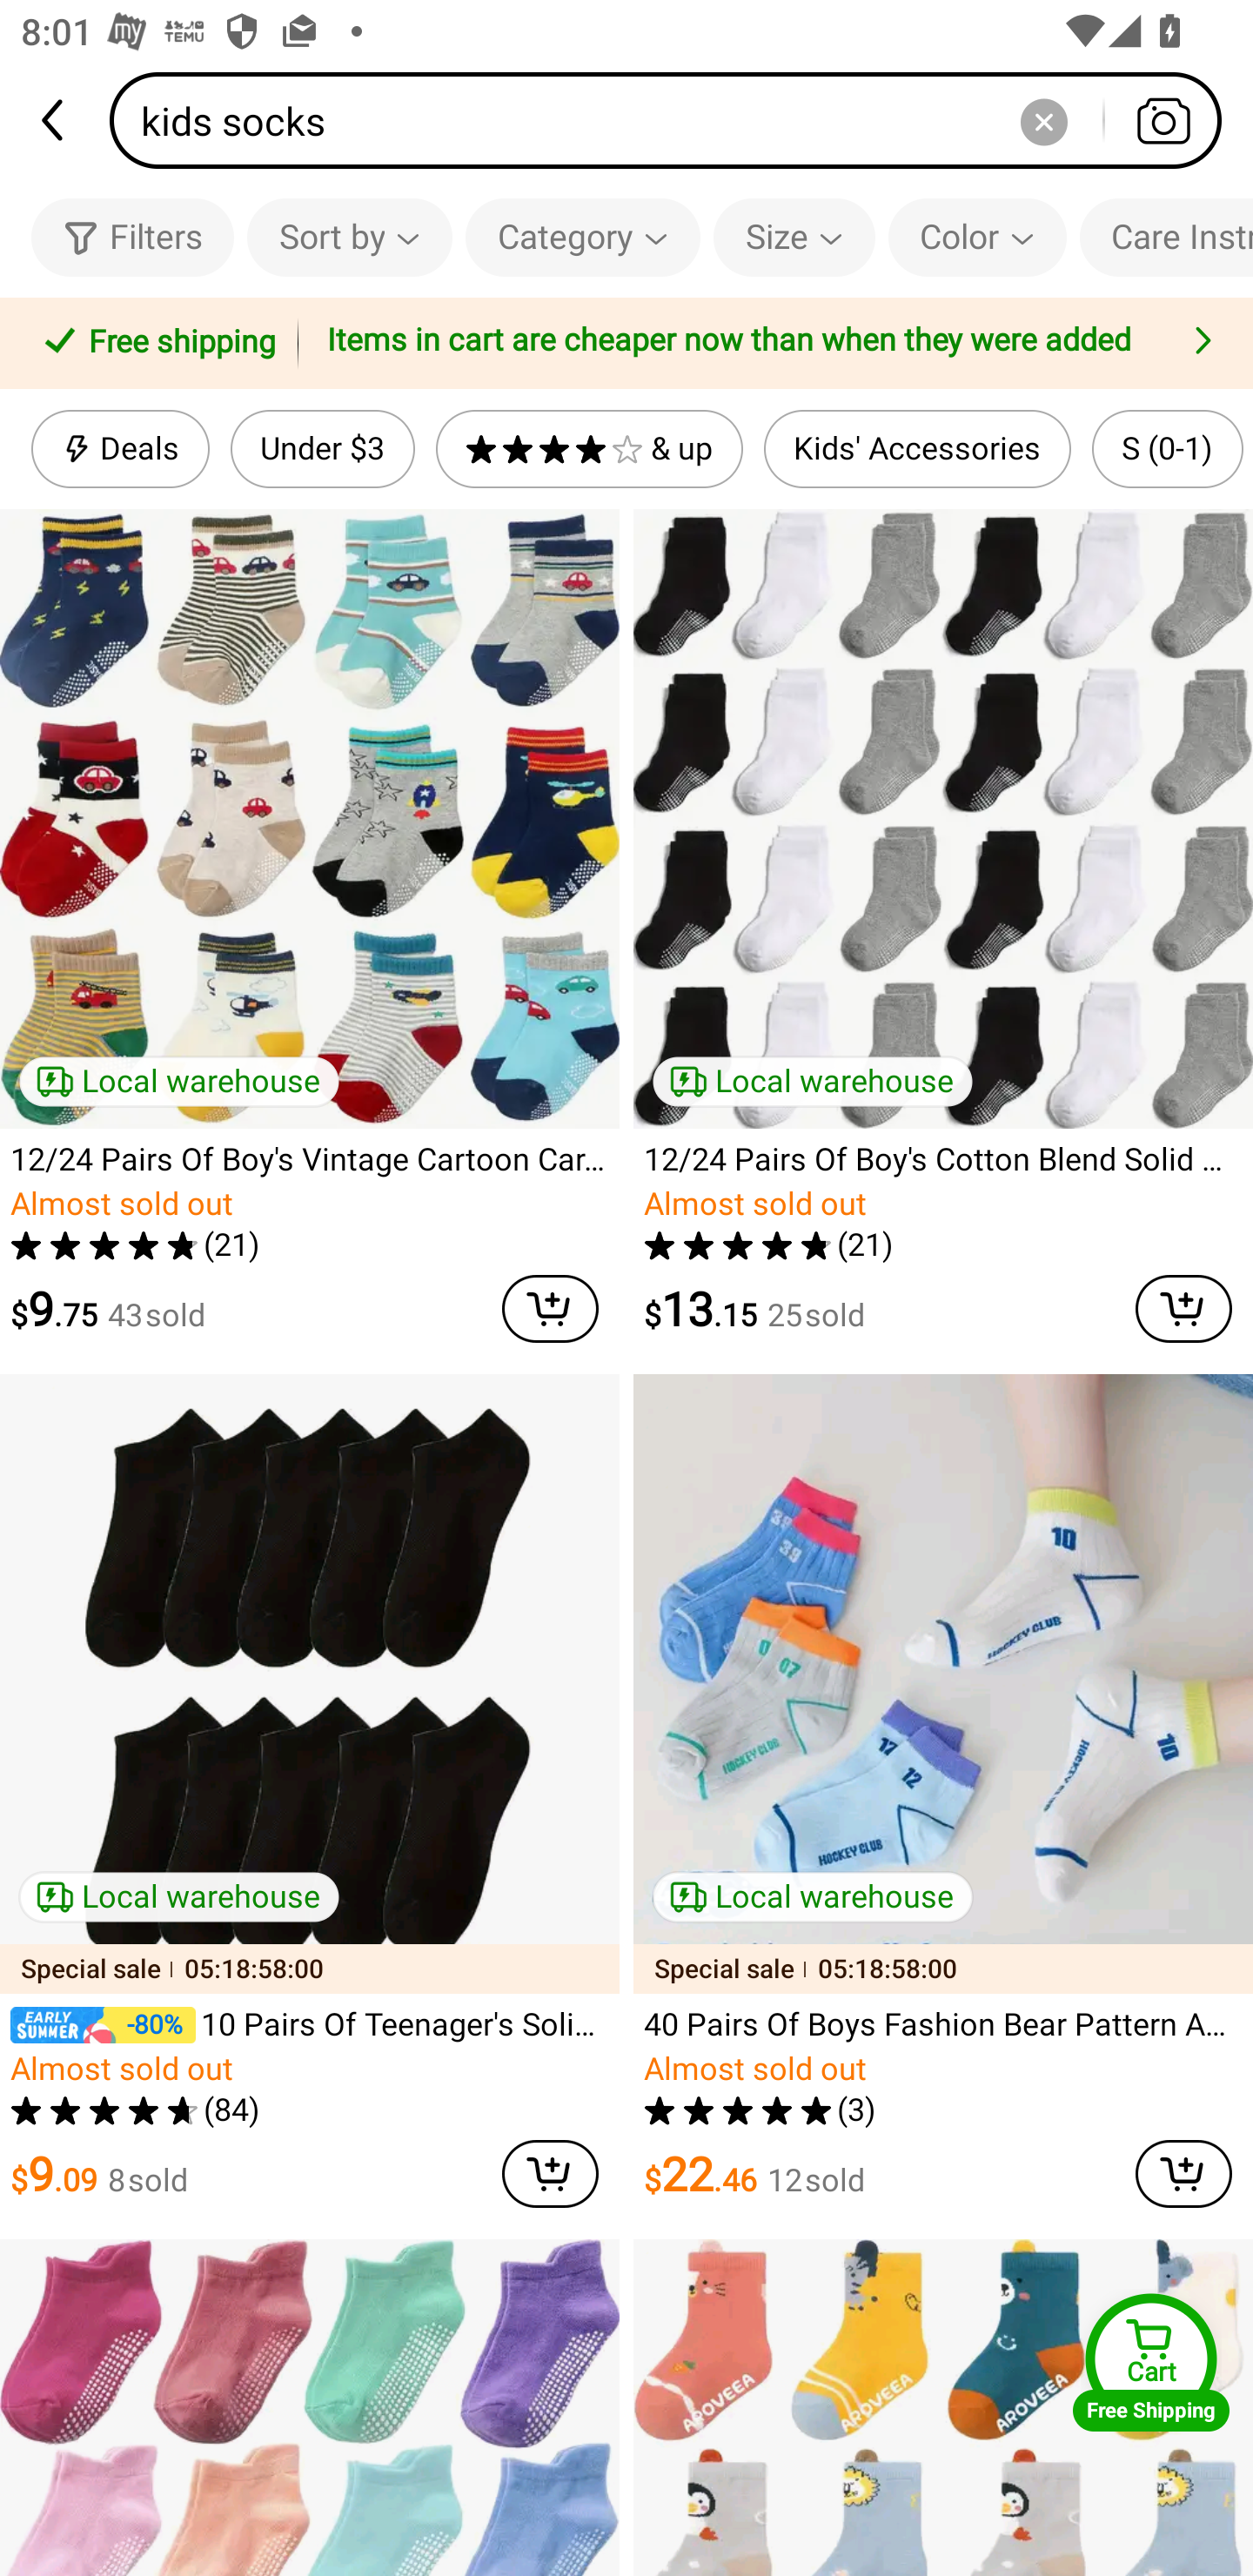  Describe the element at coordinates (583, 237) in the screenshot. I see `Category` at that location.